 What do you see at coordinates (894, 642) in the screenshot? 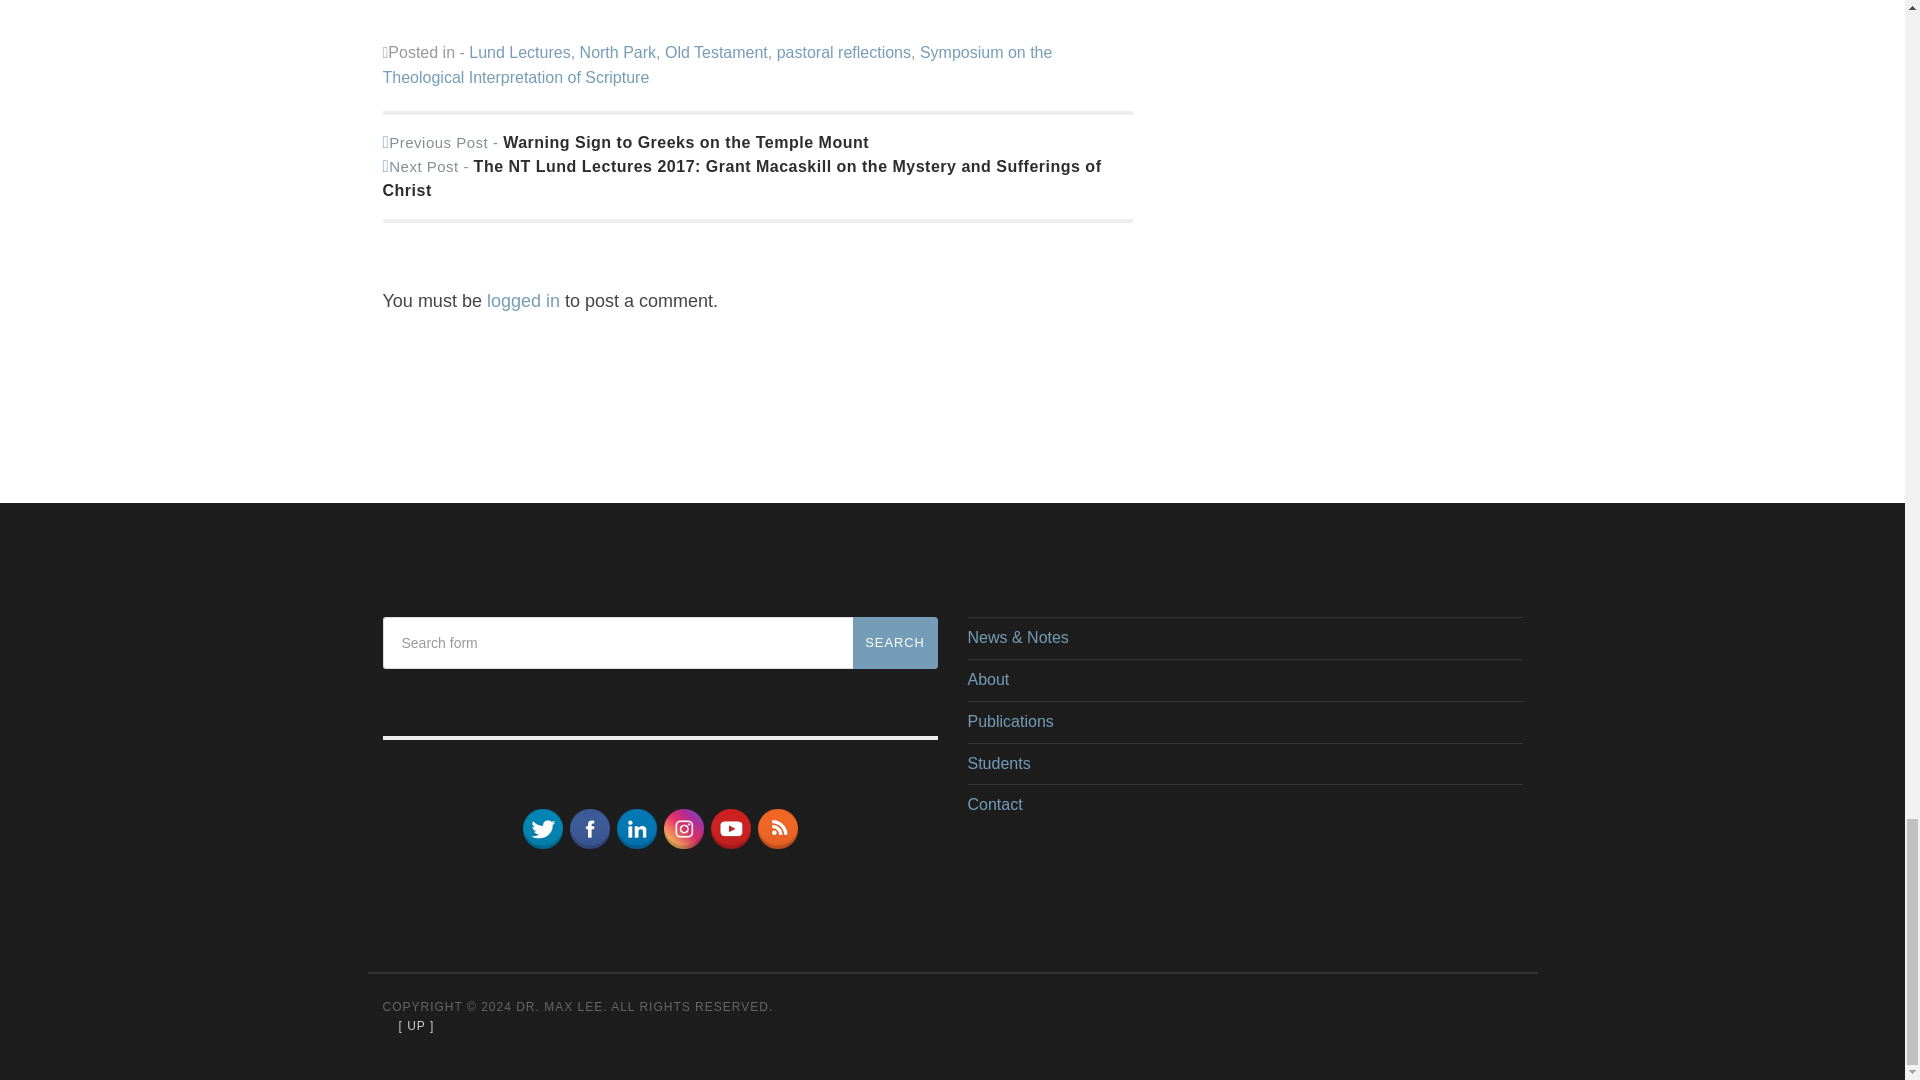
I see `Search` at bounding box center [894, 642].